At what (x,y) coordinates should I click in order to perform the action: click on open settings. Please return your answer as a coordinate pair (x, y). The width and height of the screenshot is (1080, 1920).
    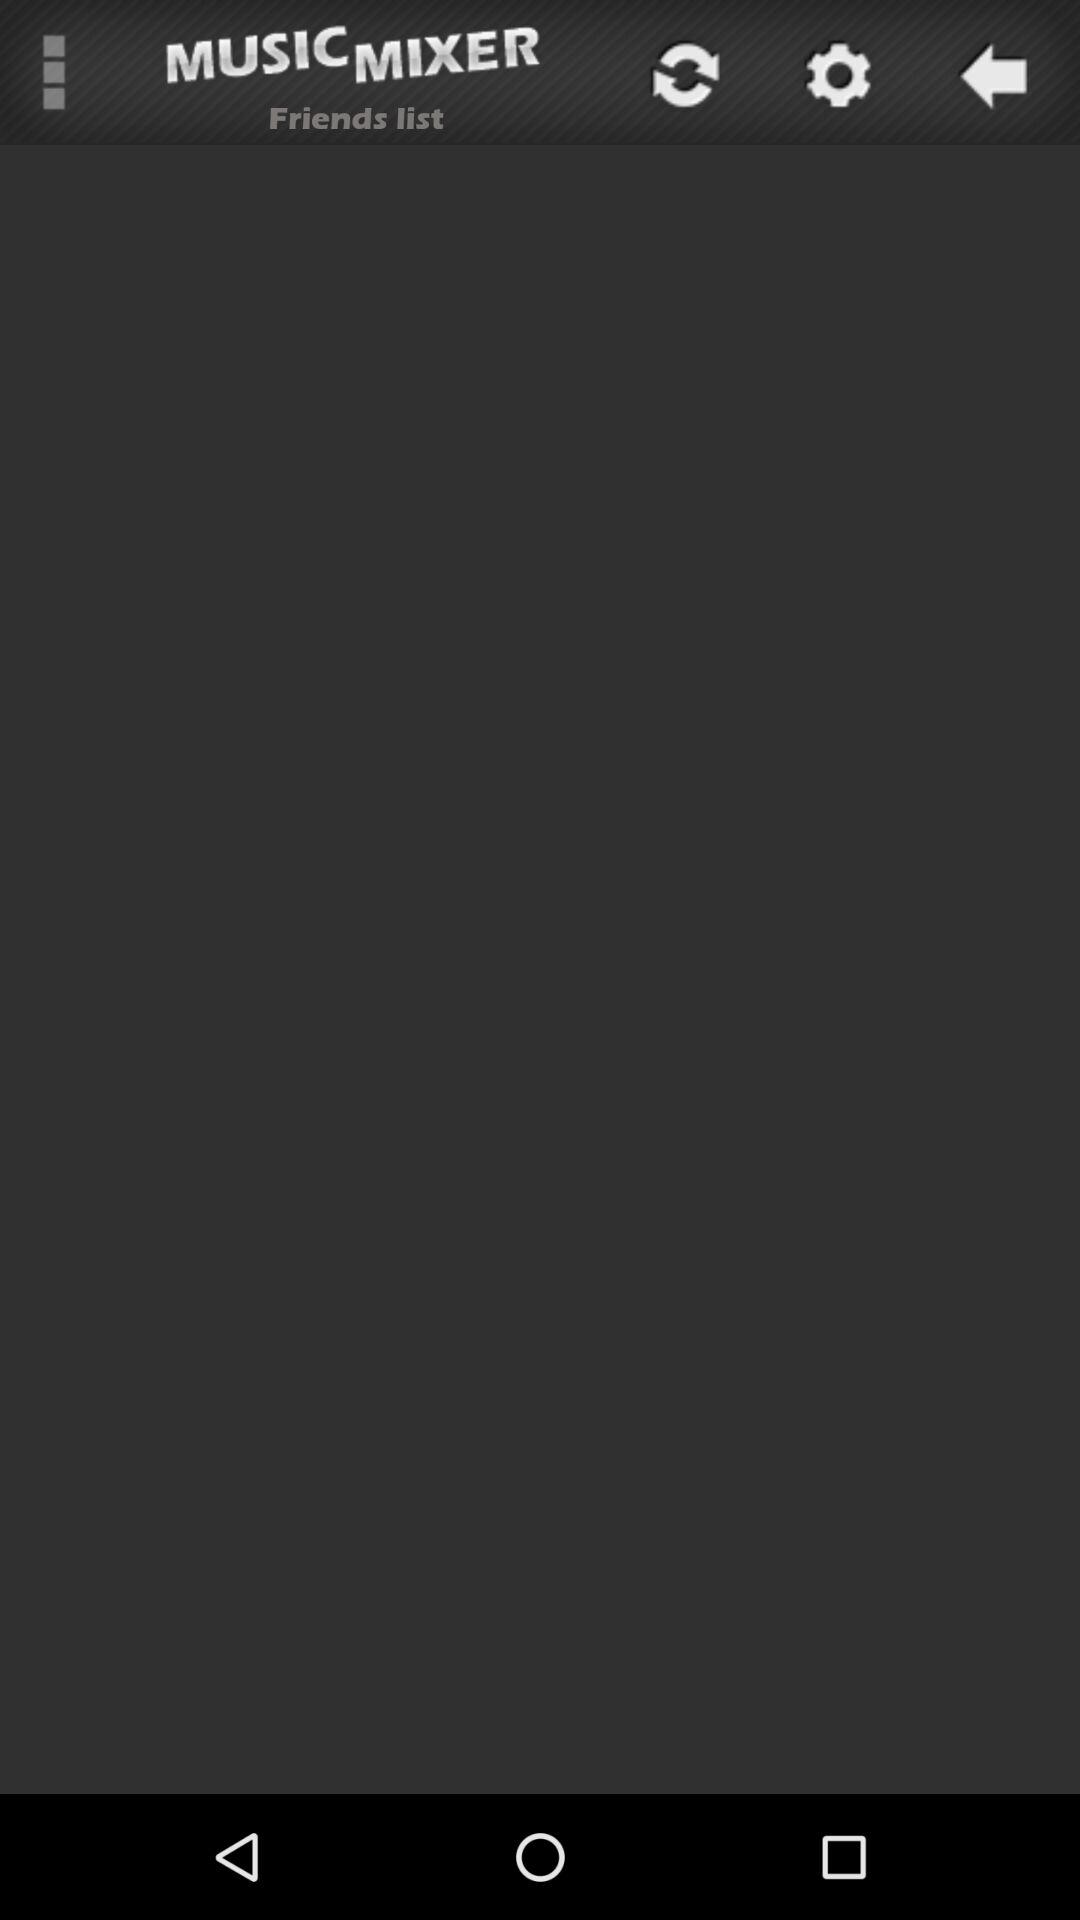
    Looking at the image, I should click on (835, 72).